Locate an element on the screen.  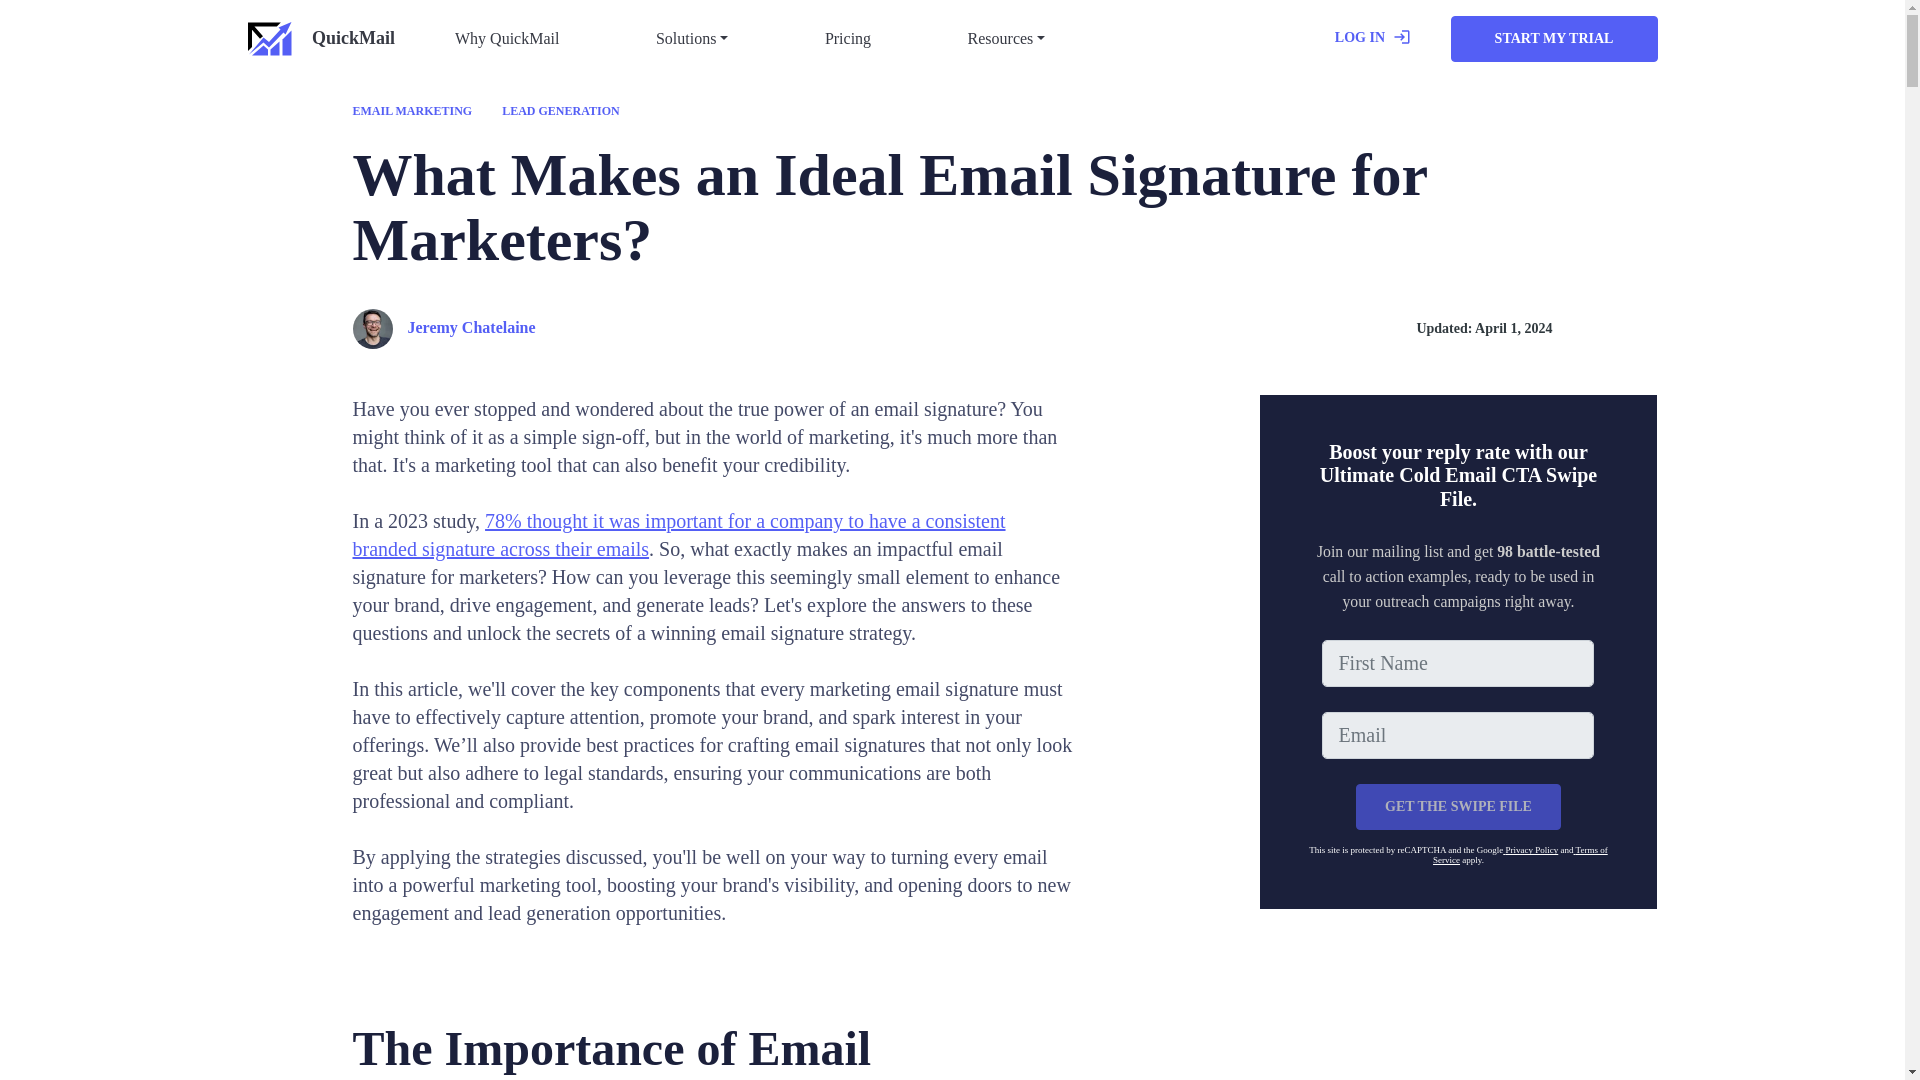
Resources is located at coordinates (1007, 40).